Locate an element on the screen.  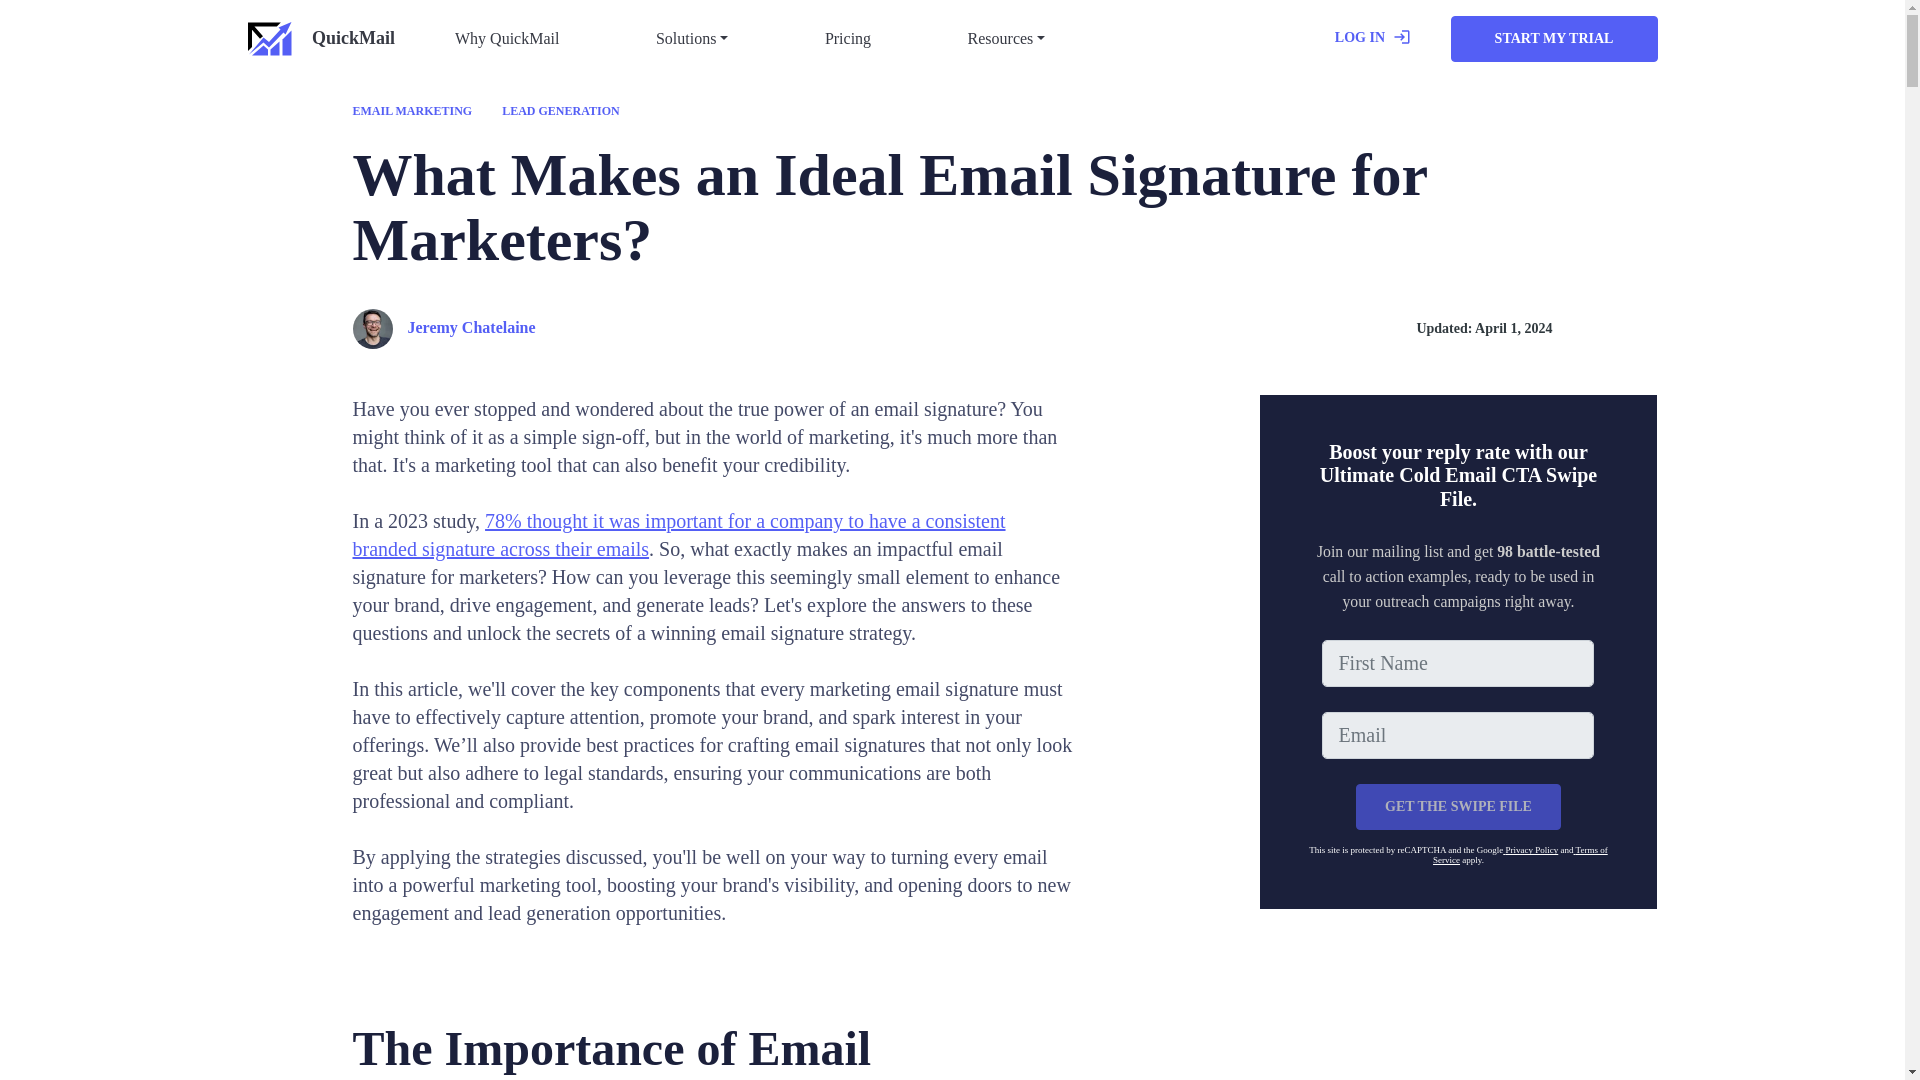
Resources is located at coordinates (1007, 40).